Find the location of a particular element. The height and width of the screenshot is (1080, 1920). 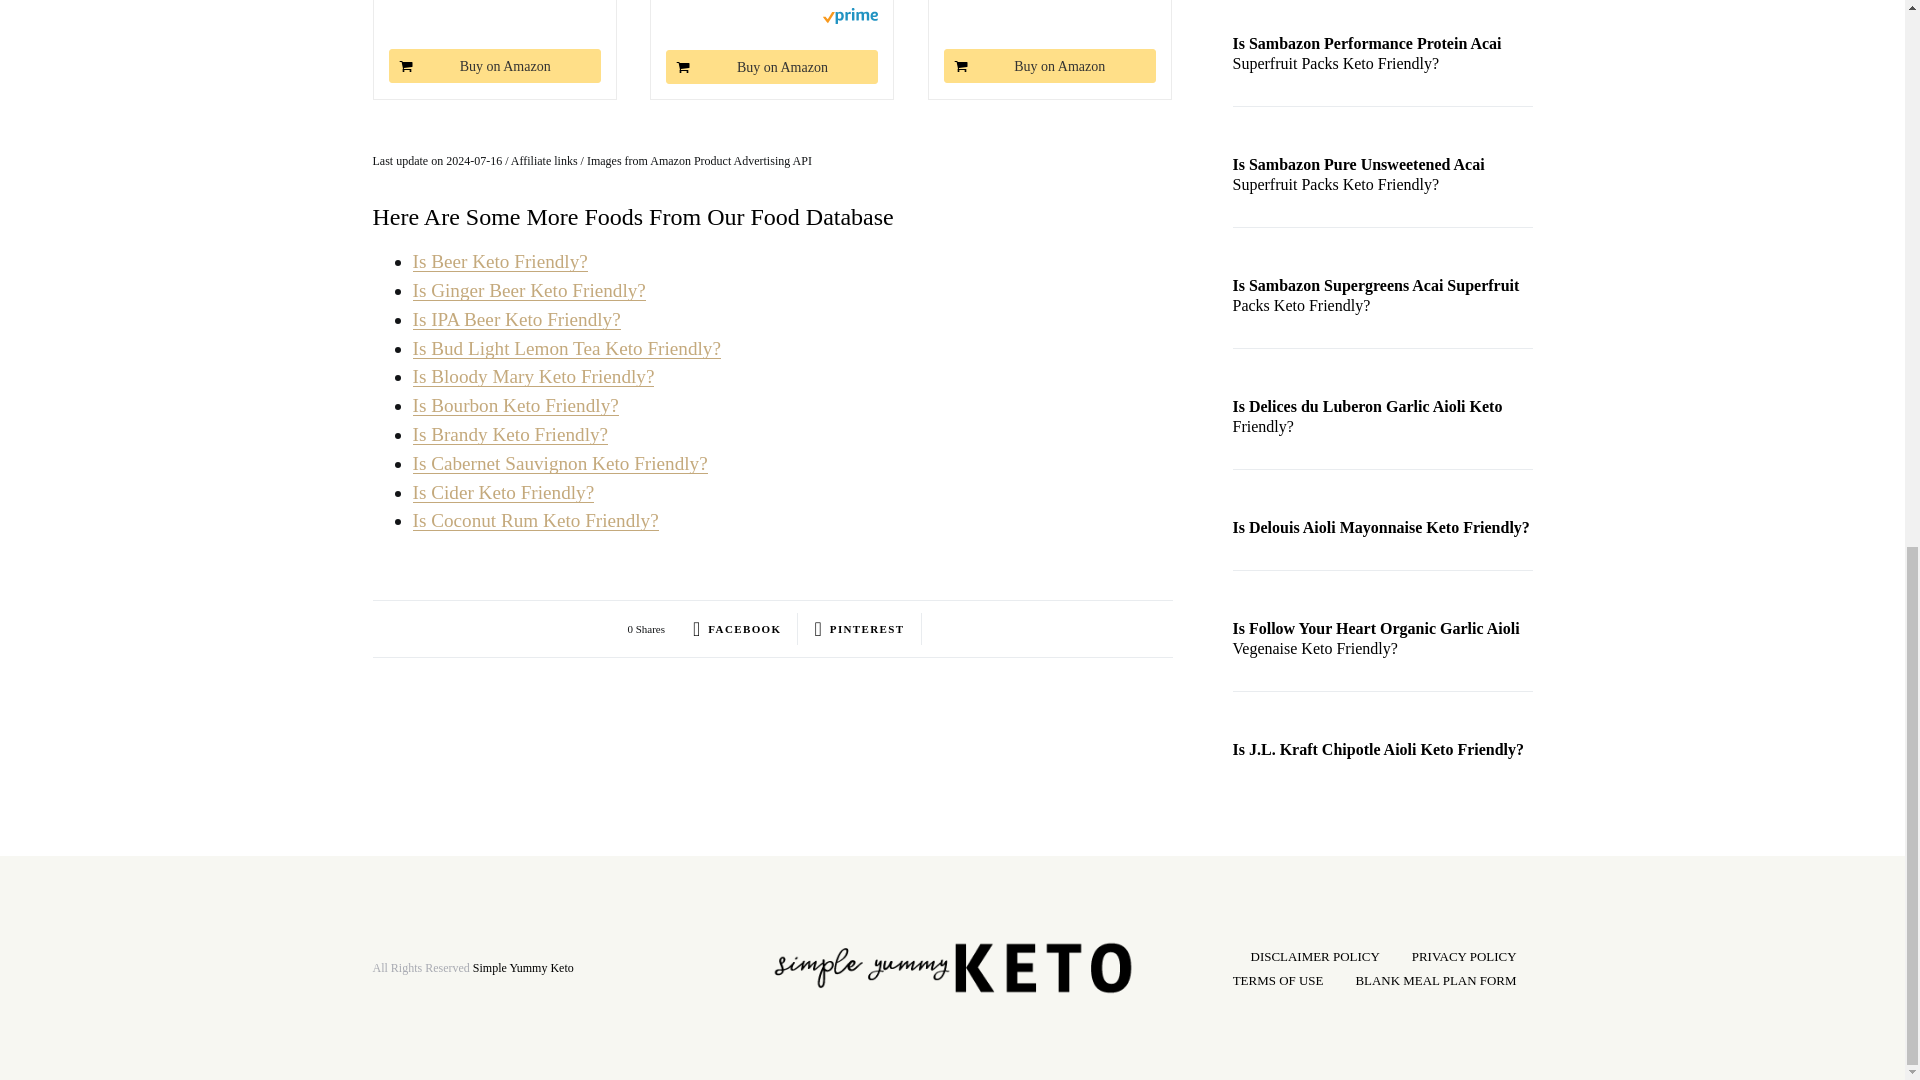

Buy on Amazon is located at coordinates (494, 66).